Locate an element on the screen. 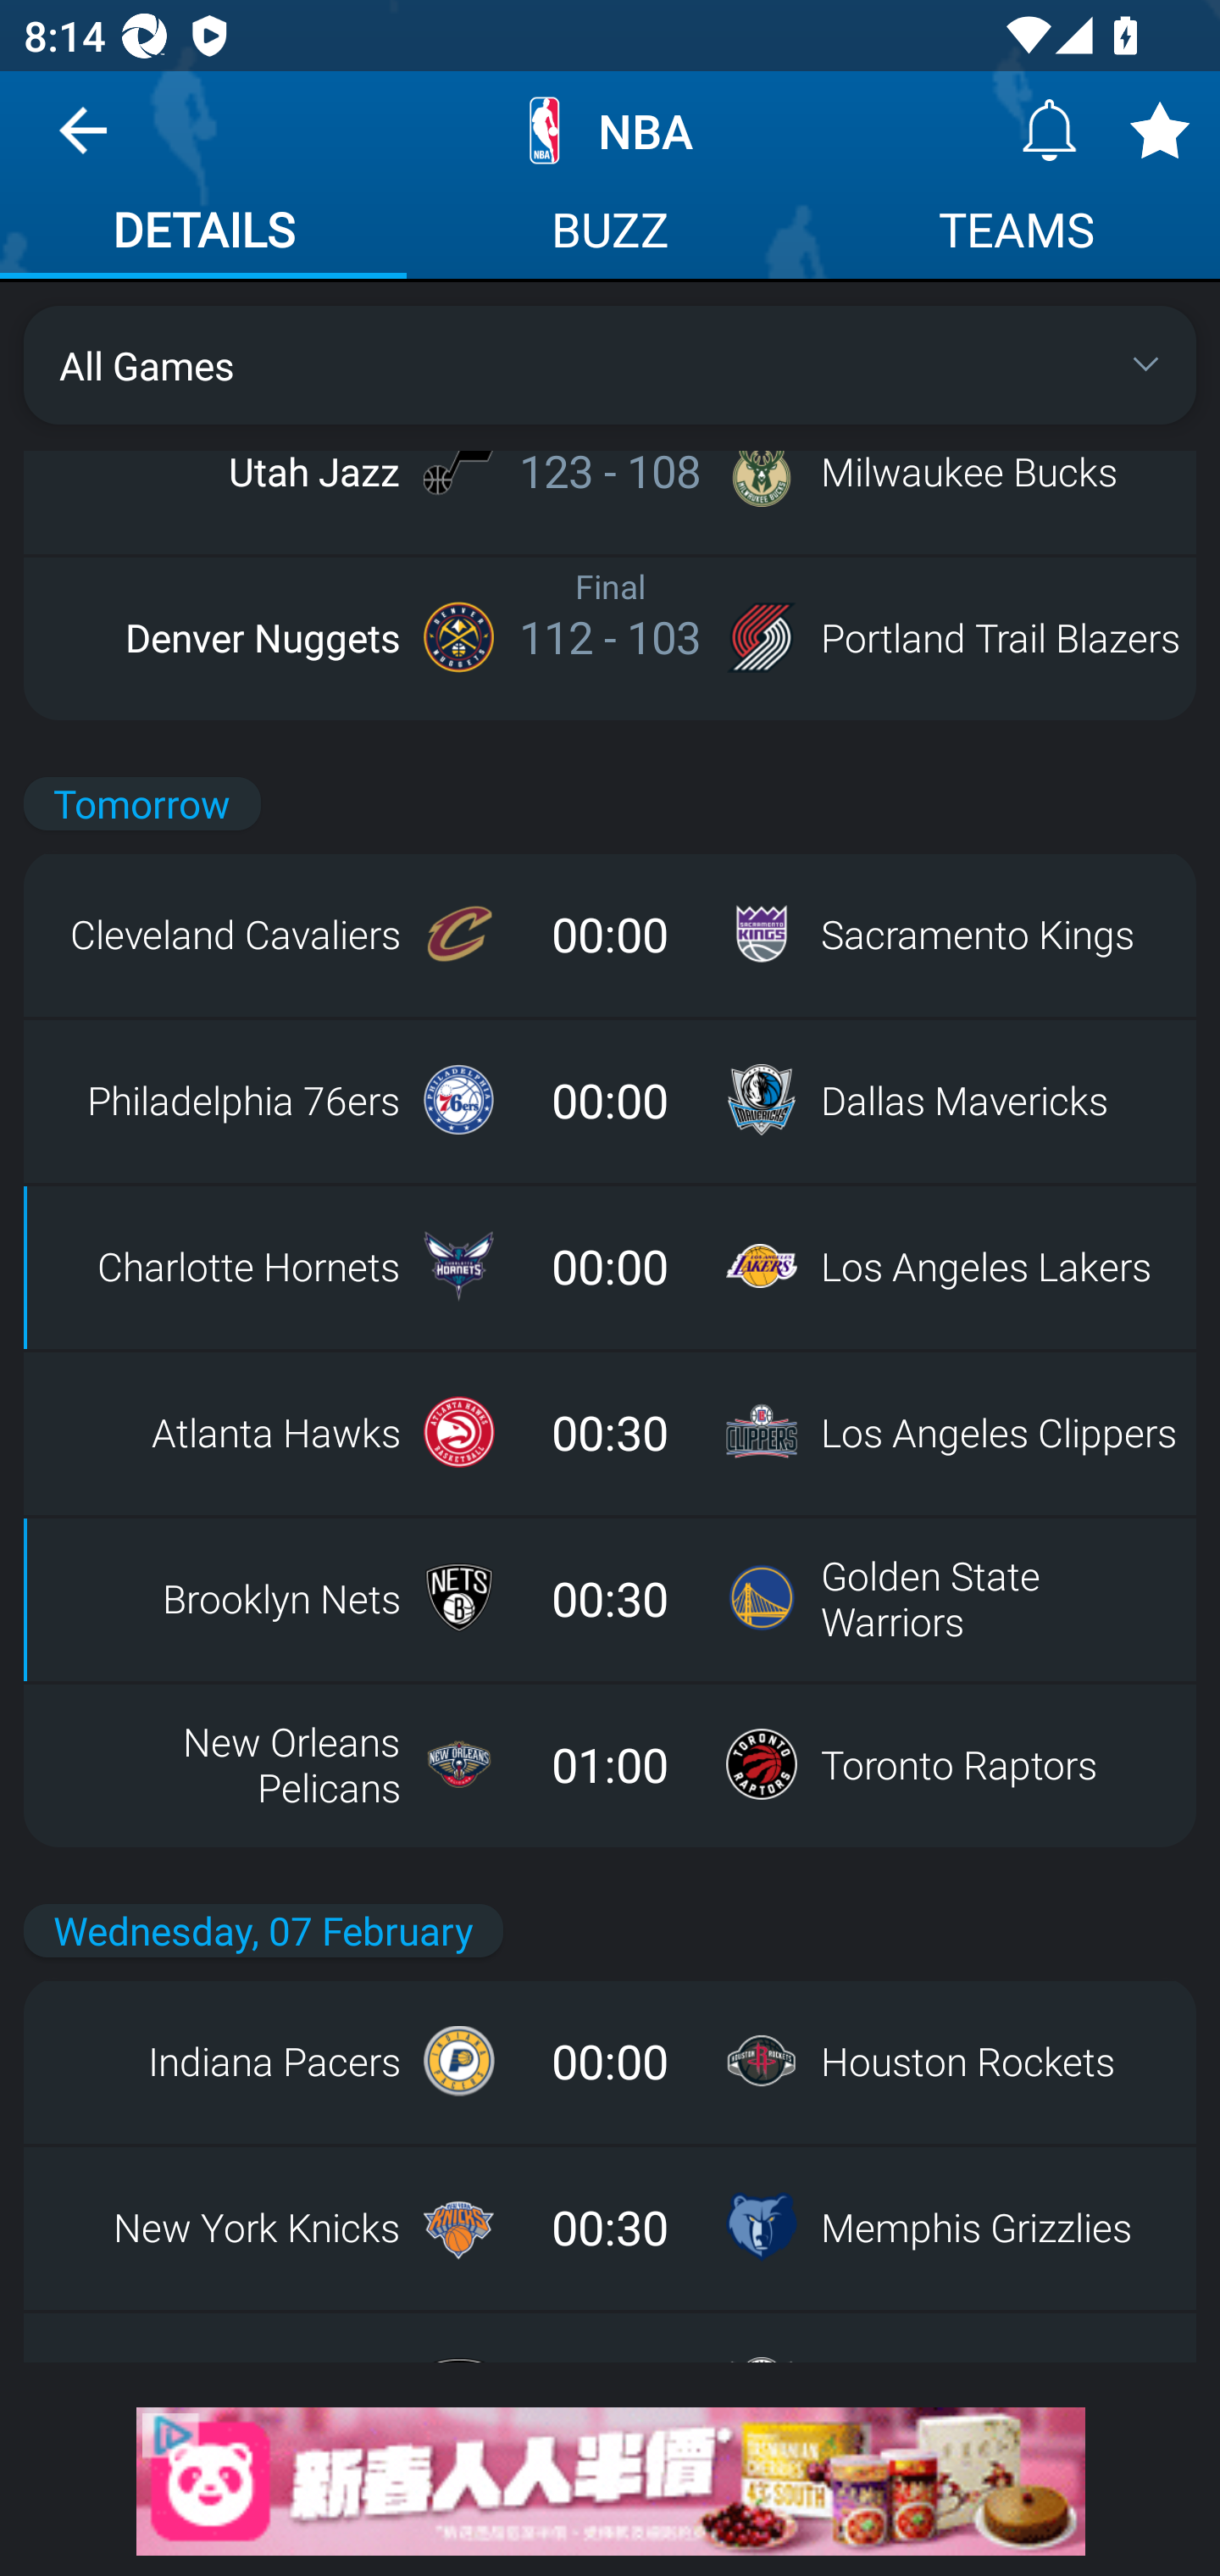 Image resolution: width=1220 pixels, height=2576 pixels. New Orleans Pelicans 01:00 Toronto Raptors is located at coordinates (610, 1764).